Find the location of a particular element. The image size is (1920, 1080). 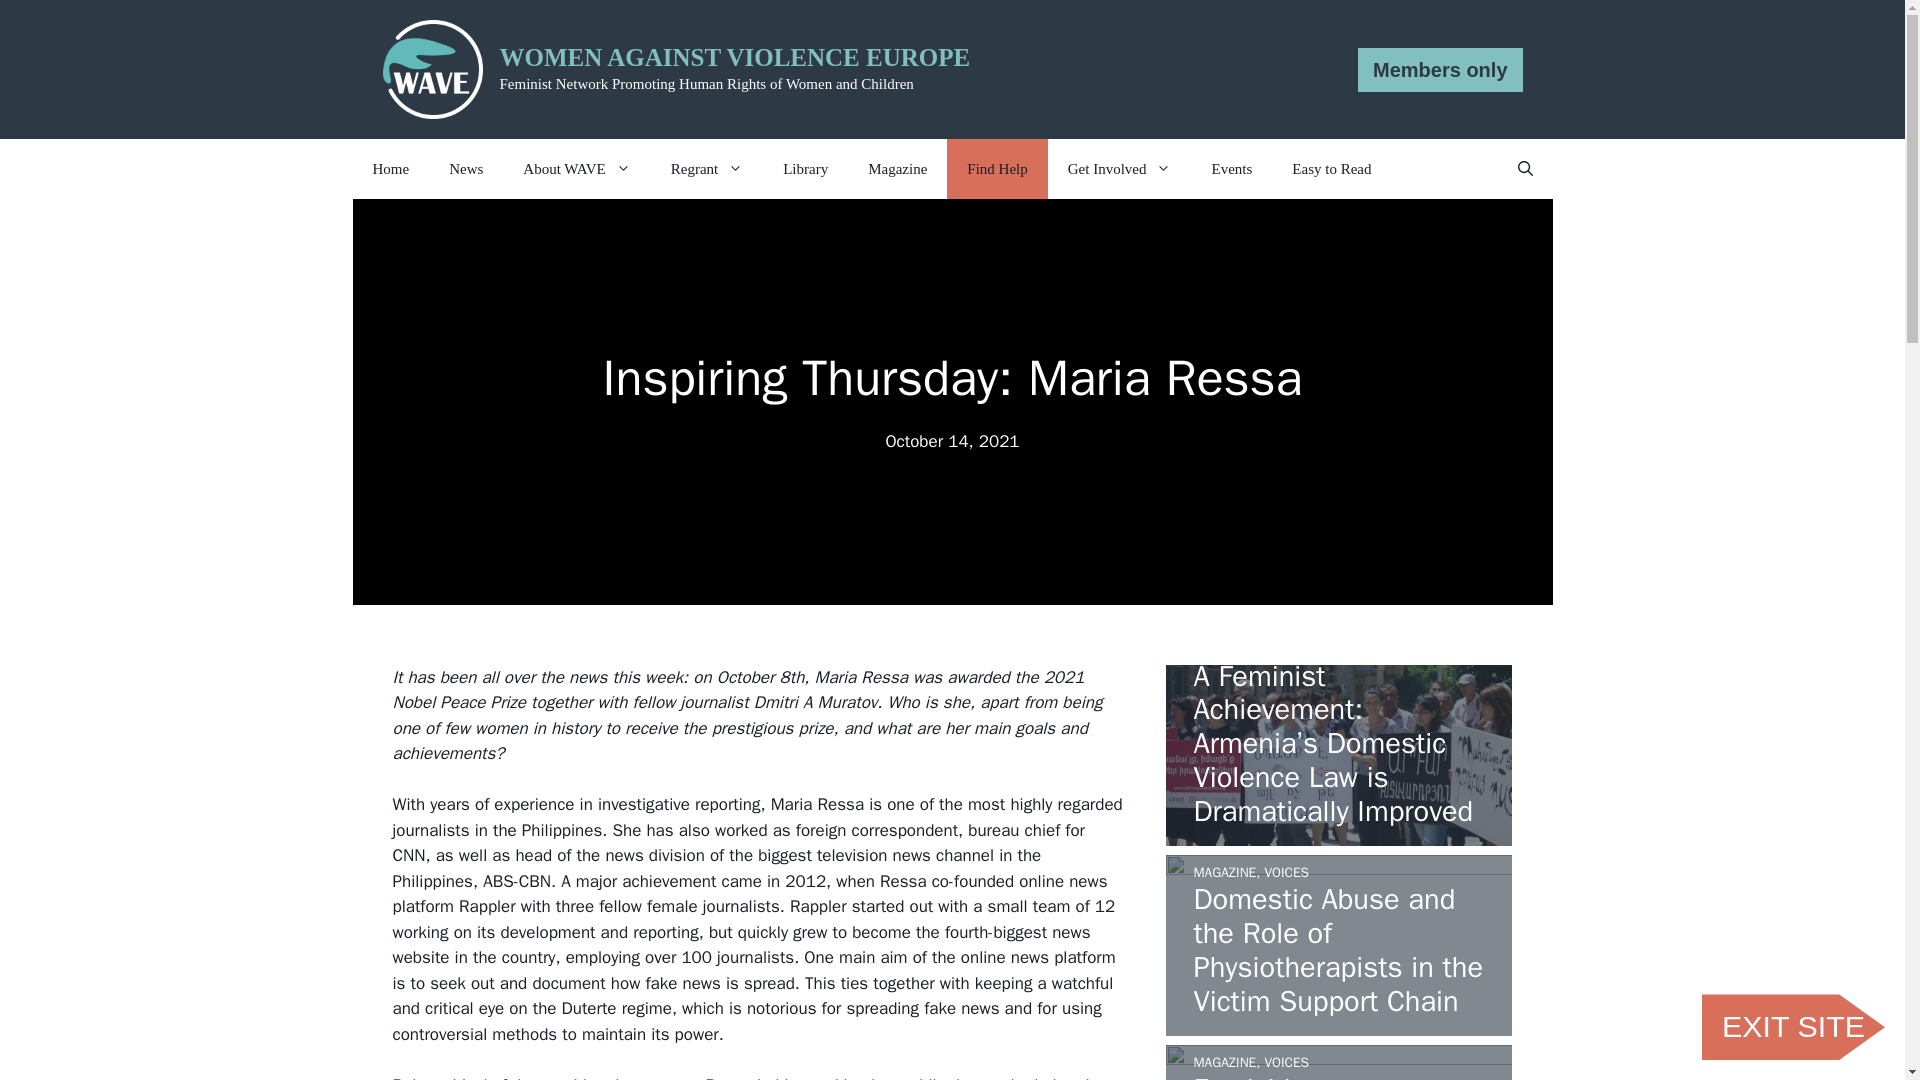

Get Involved is located at coordinates (1120, 168).